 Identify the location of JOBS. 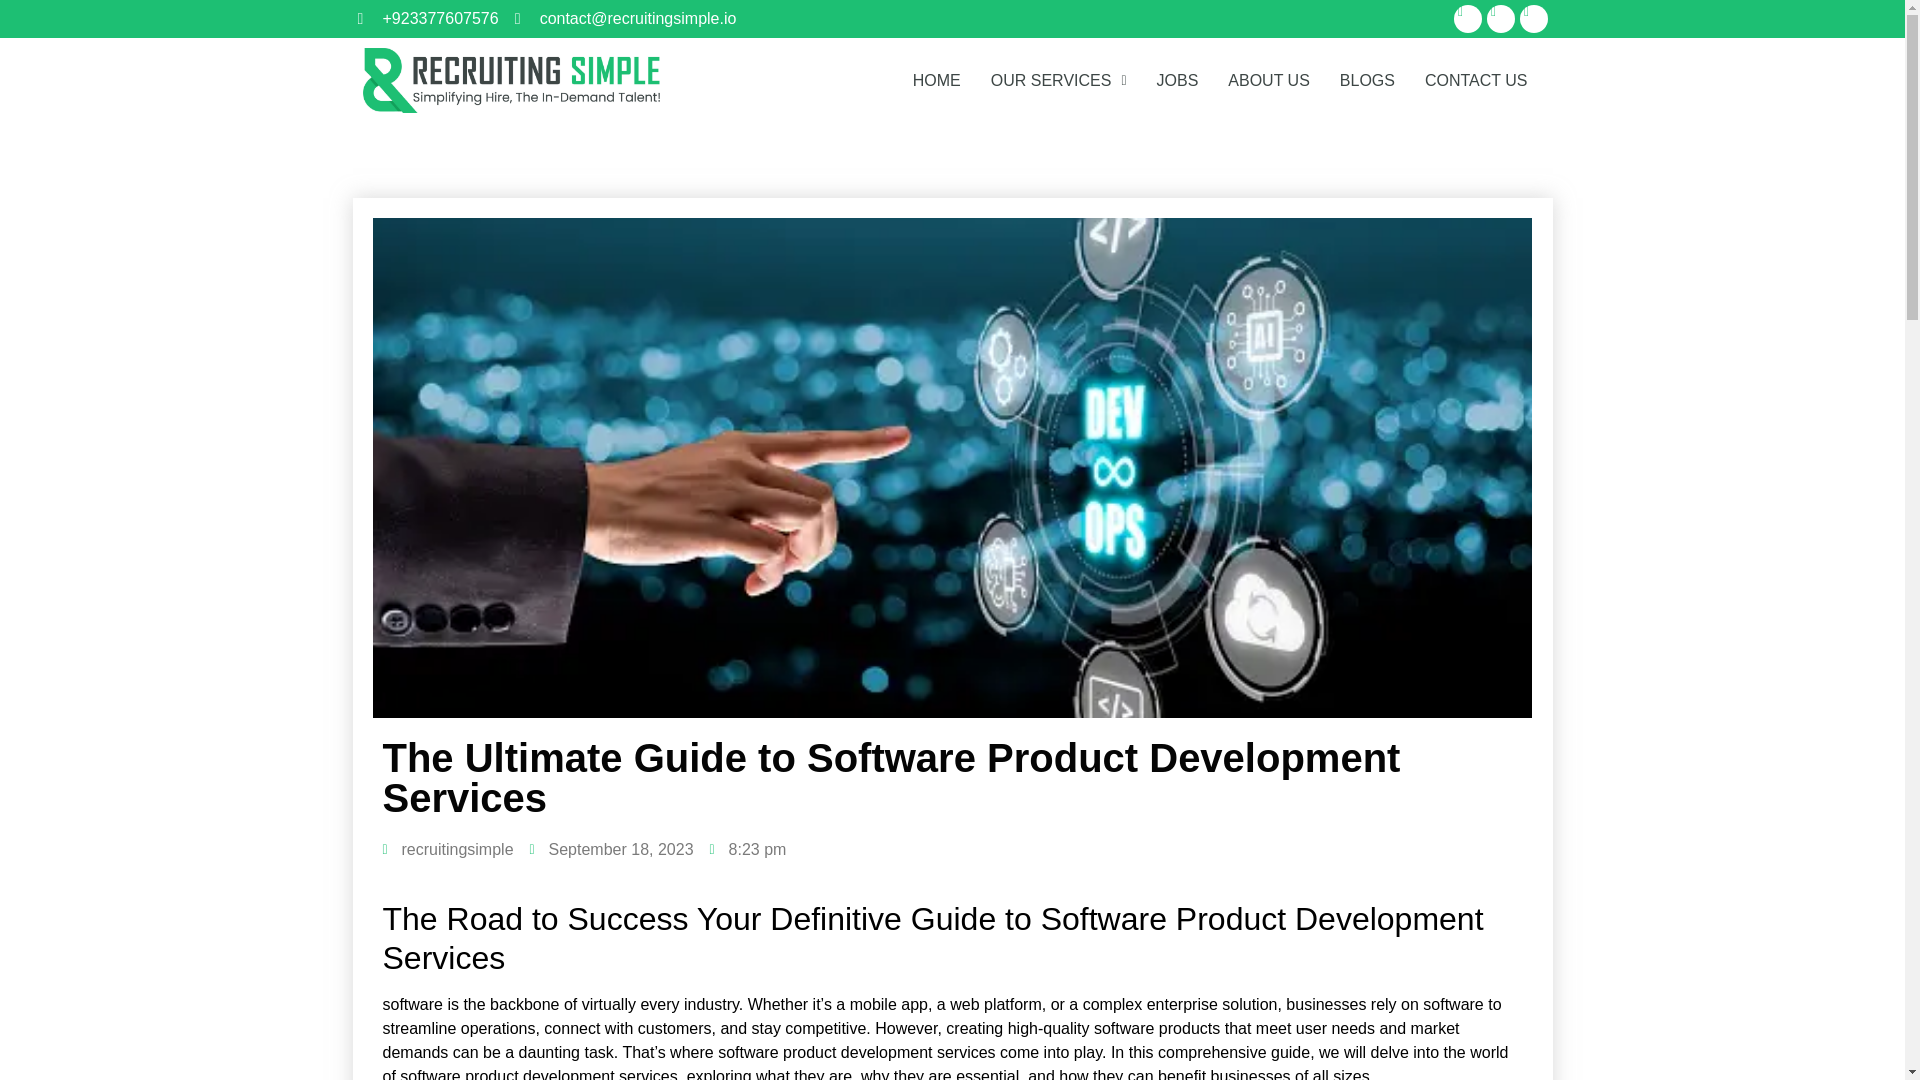
(1178, 80).